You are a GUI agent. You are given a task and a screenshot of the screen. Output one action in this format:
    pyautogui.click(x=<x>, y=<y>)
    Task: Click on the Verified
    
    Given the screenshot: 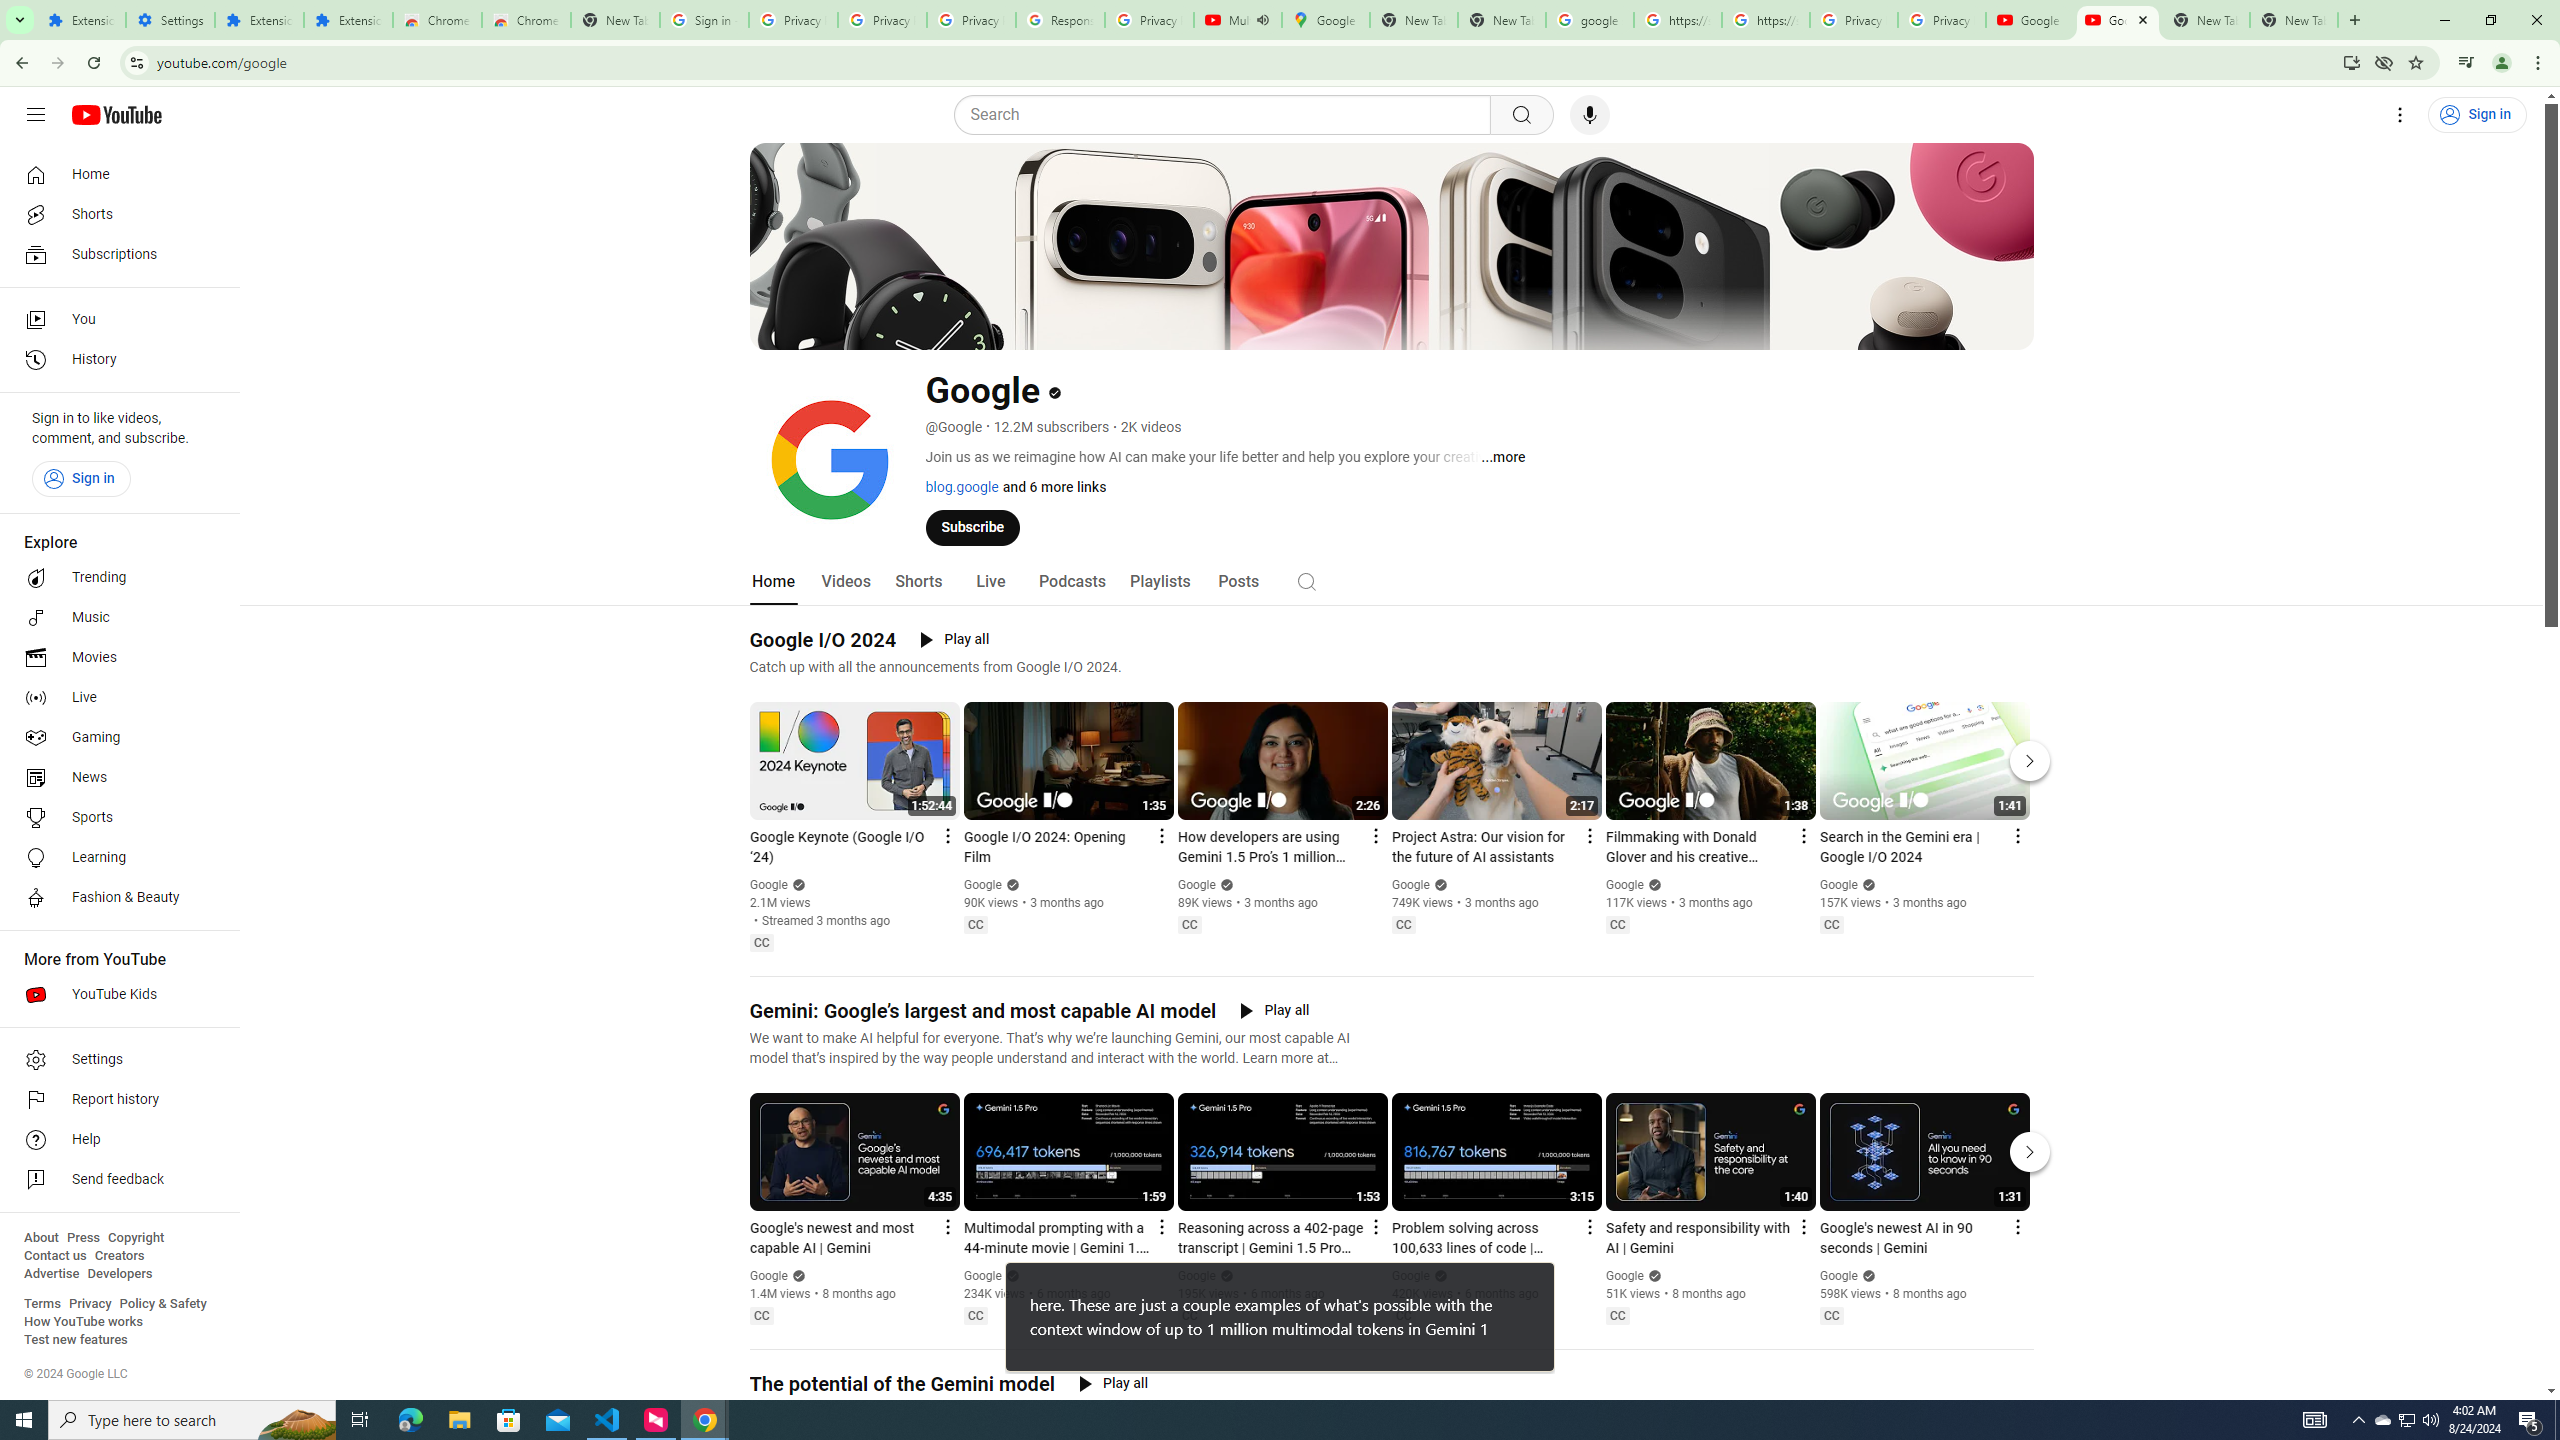 What is the action you would take?
    pyautogui.click(x=1866, y=1276)
    